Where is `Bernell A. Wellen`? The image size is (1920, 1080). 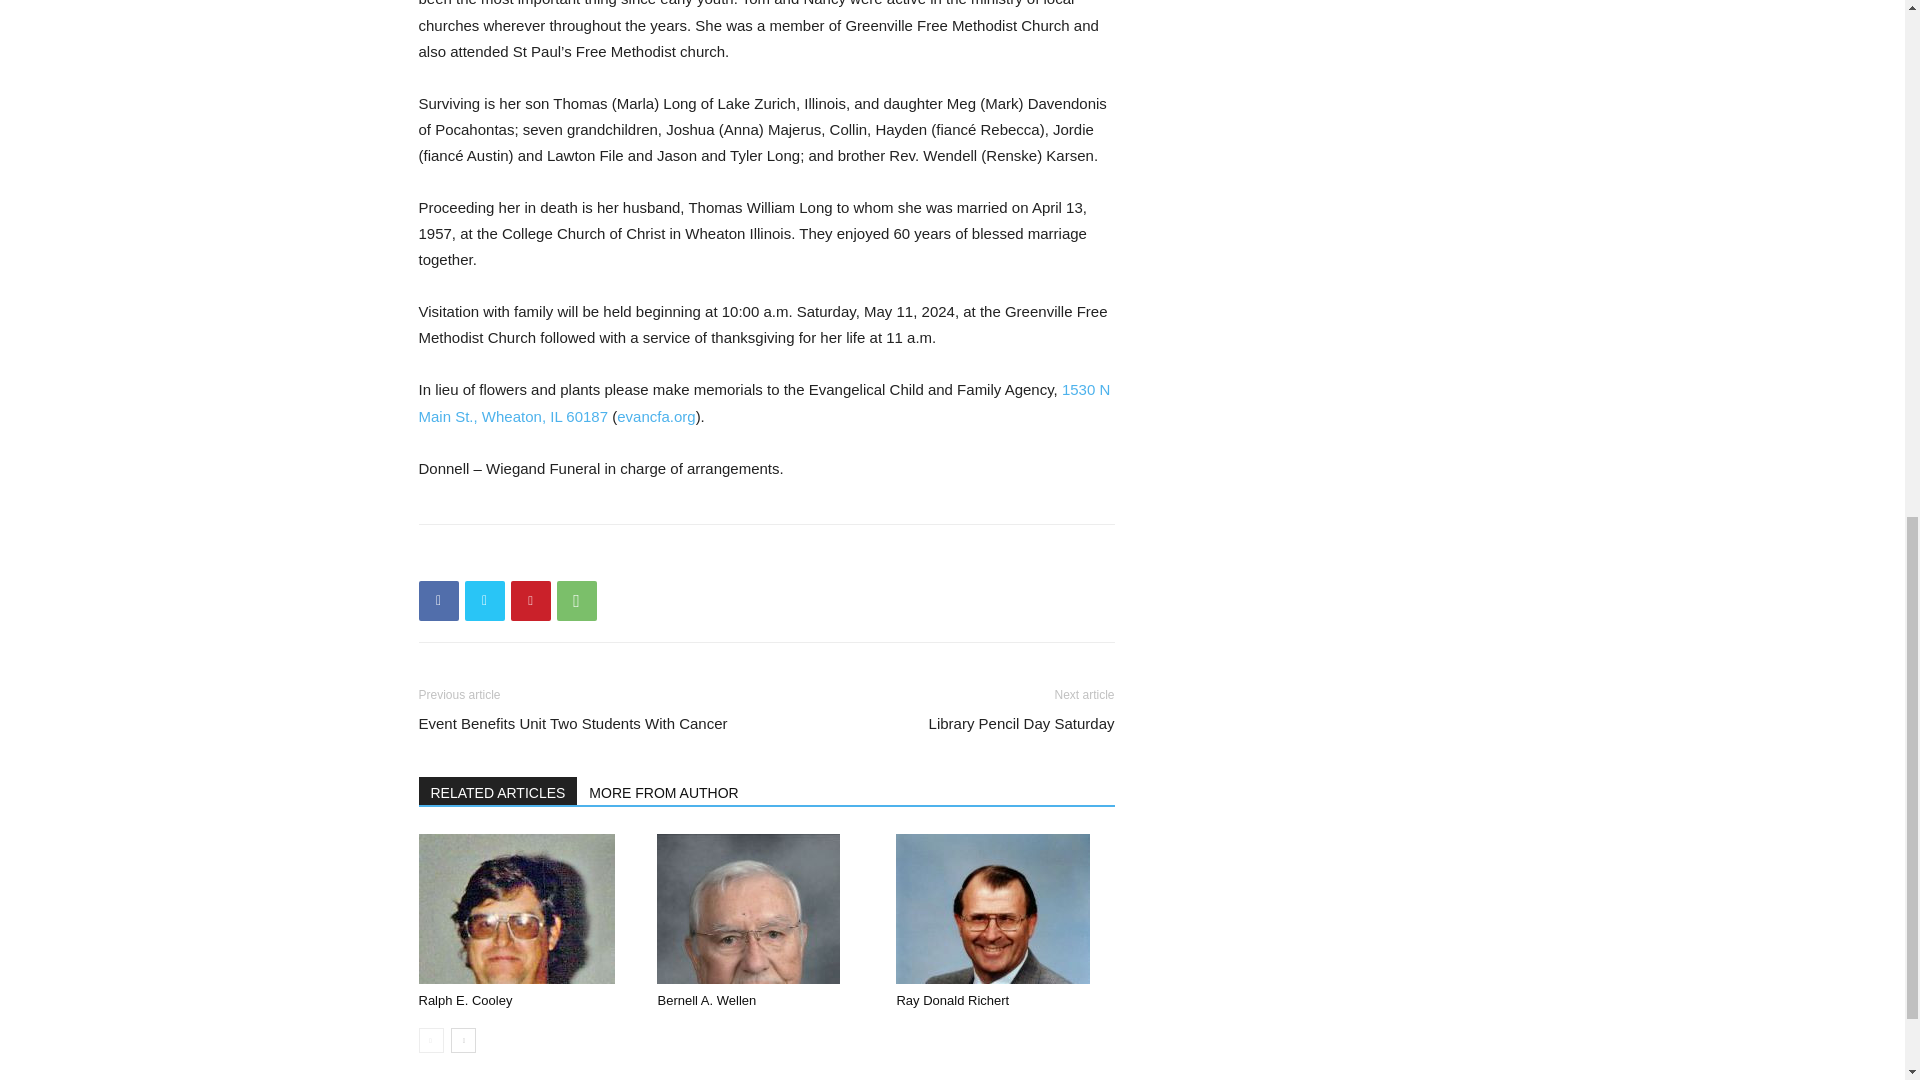
Bernell A. Wellen is located at coordinates (748, 908).